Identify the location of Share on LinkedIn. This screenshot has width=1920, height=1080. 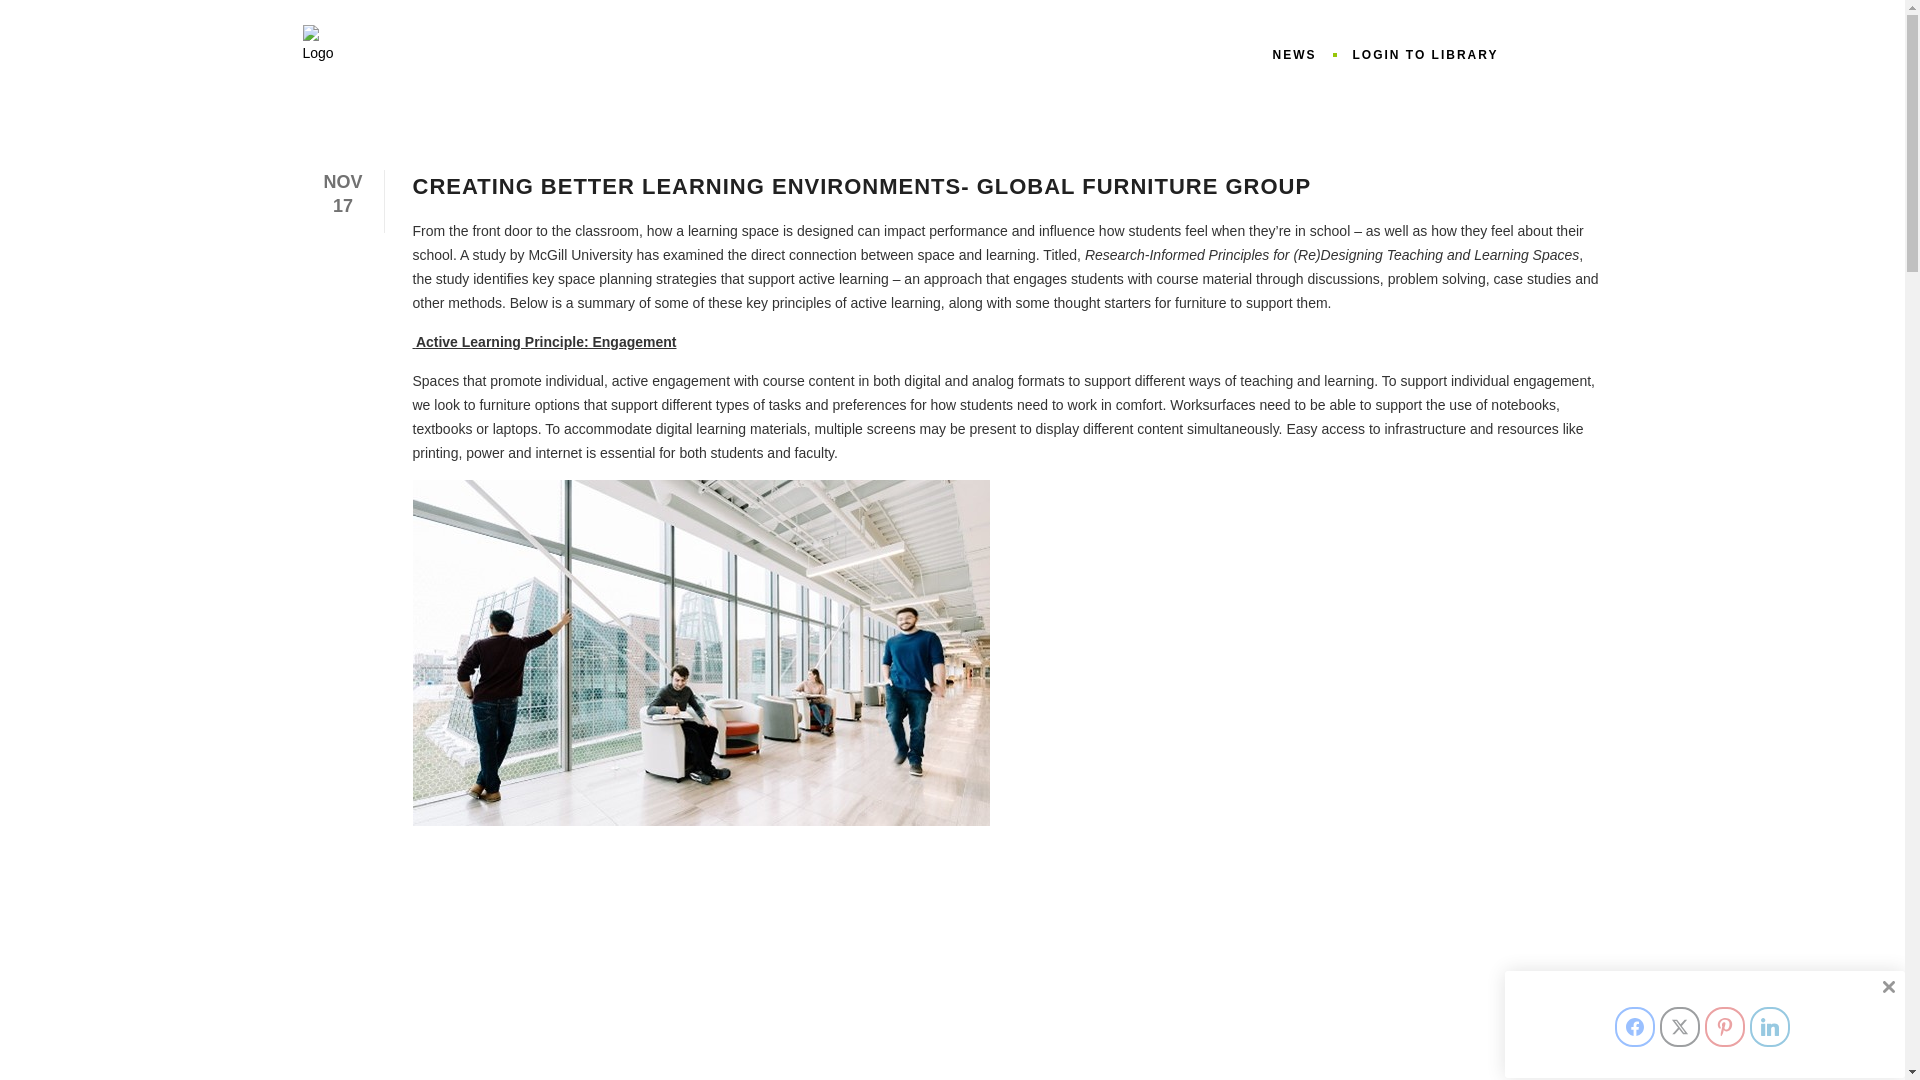
(1769, 1026).